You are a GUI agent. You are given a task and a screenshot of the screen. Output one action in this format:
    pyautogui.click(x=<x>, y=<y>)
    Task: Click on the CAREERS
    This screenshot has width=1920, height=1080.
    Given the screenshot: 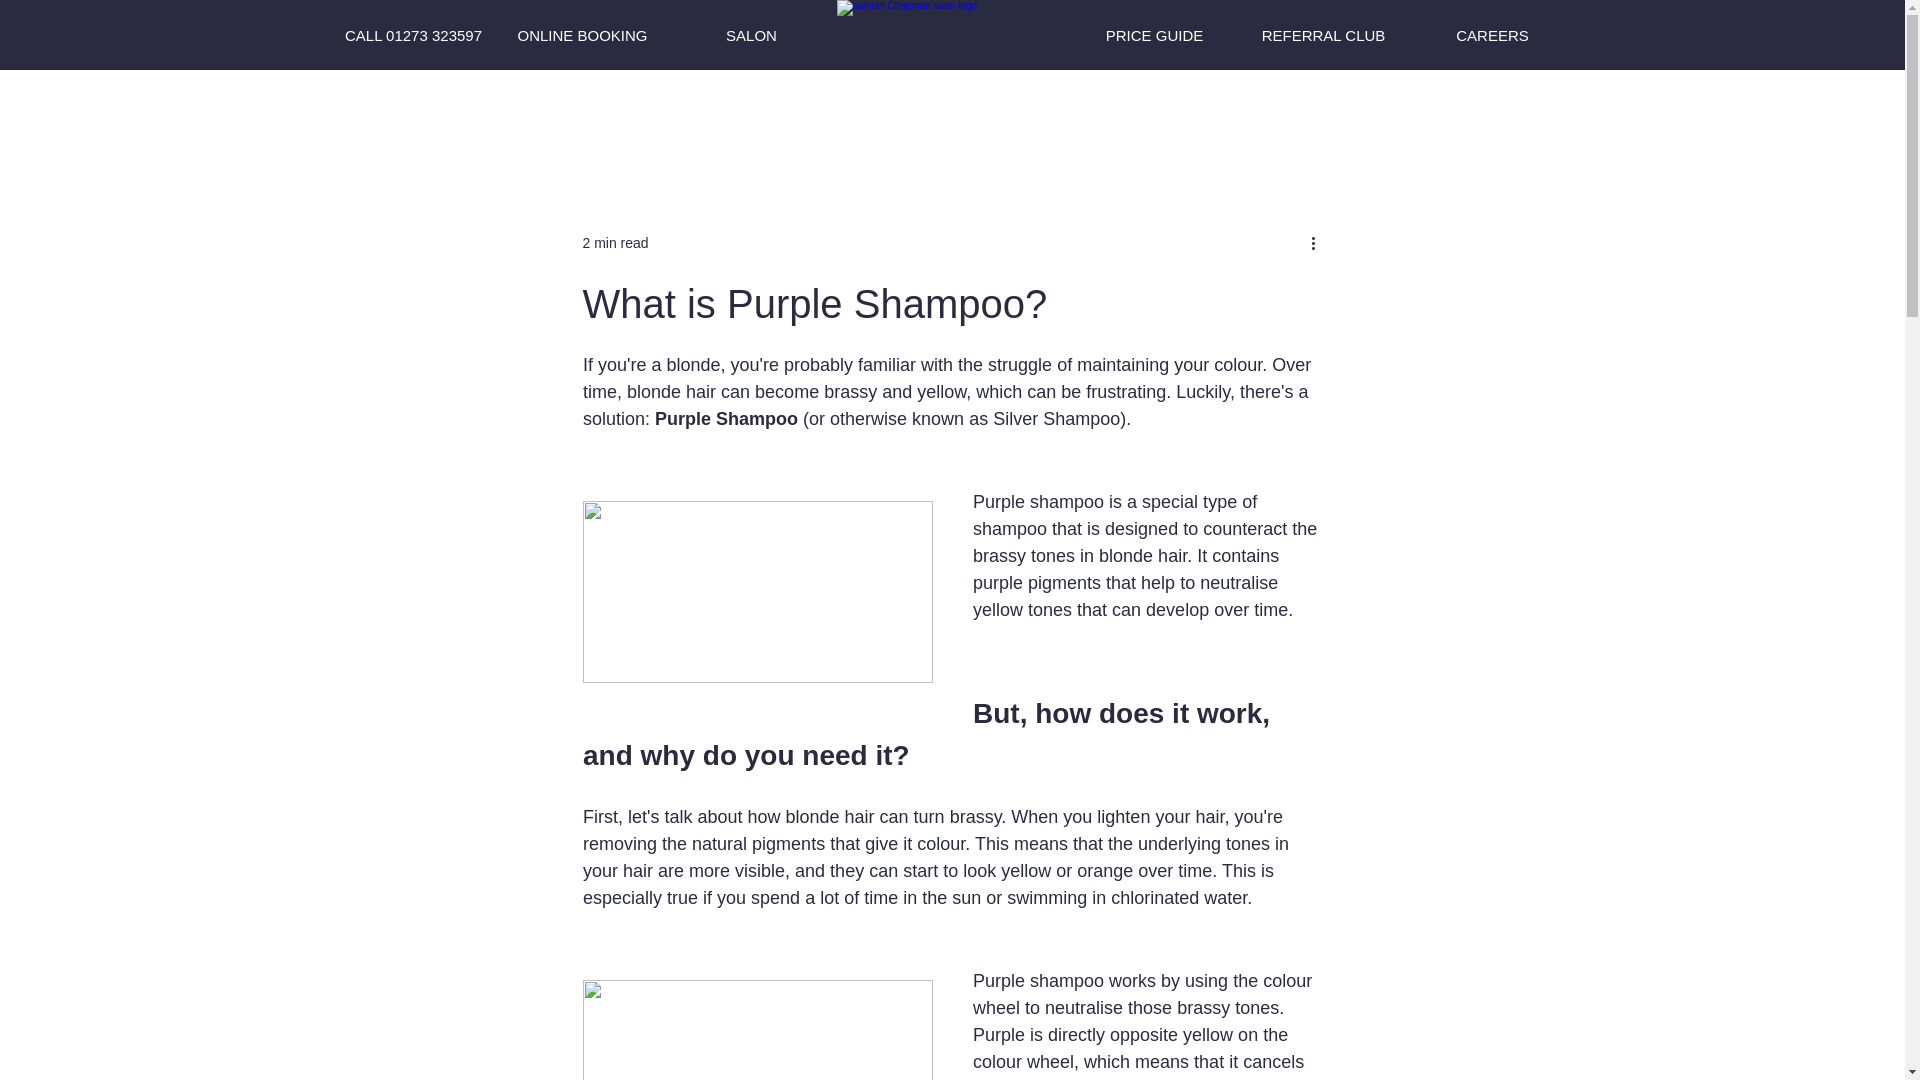 What is the action you would take?
    pyautogui.click(x=1493, y=35)
    